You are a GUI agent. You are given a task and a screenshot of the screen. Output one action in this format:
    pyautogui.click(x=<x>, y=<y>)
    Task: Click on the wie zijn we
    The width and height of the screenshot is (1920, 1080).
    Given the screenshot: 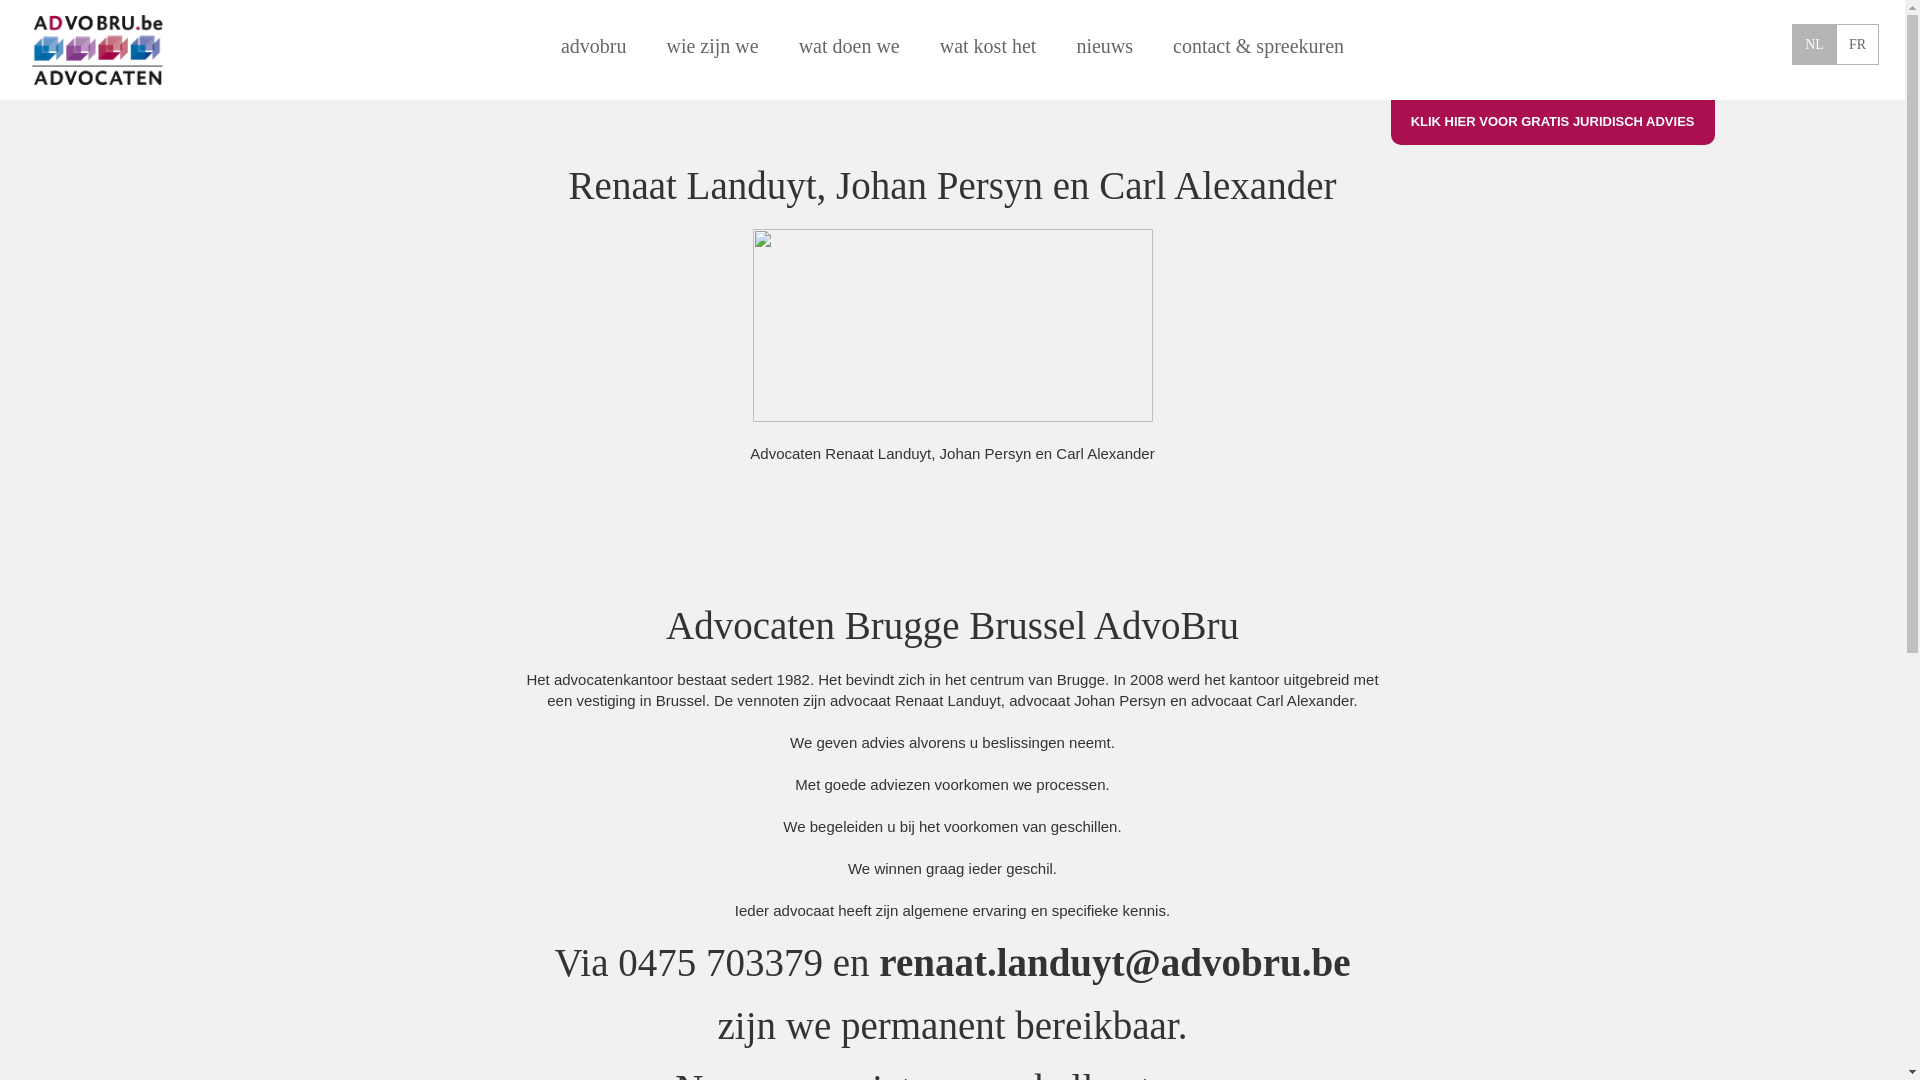 What is the action you would take?
    pyautogui.click(x=712, y=46)
    